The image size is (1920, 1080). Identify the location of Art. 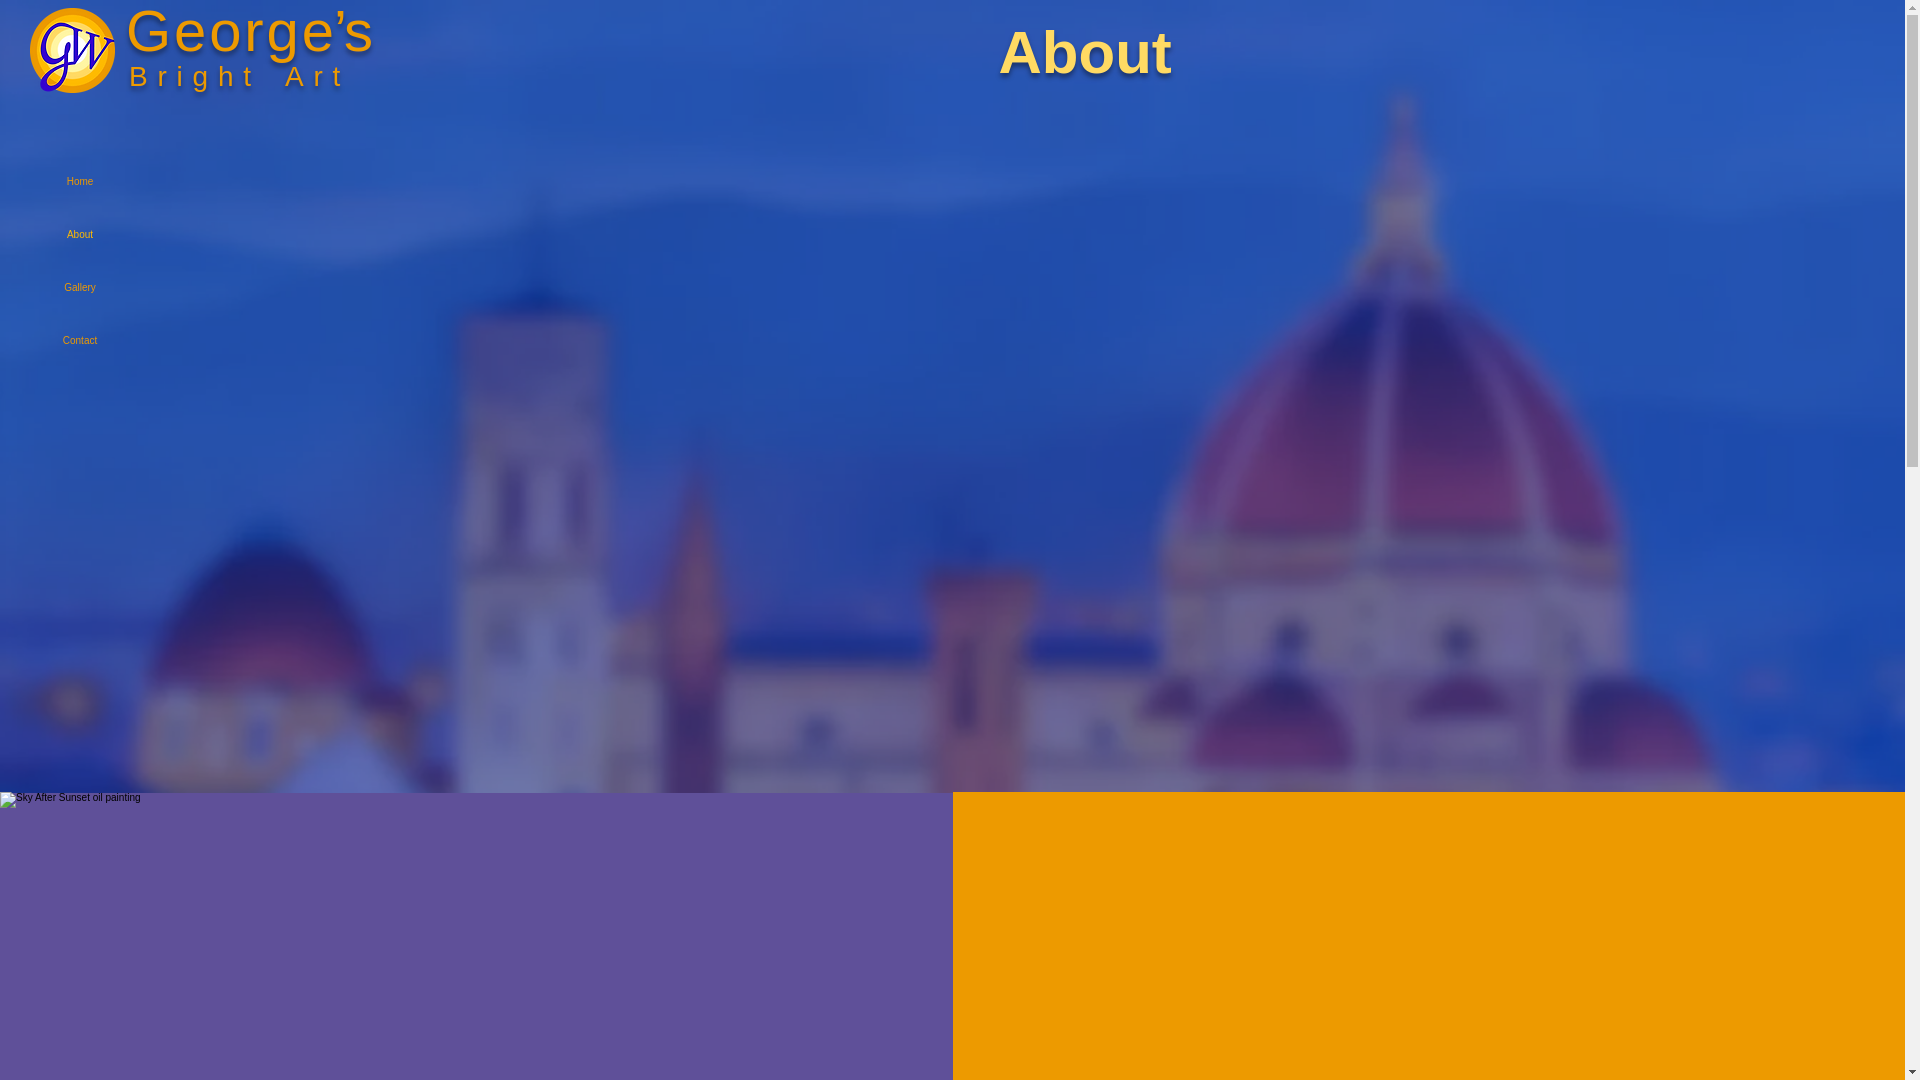
(316, 76).